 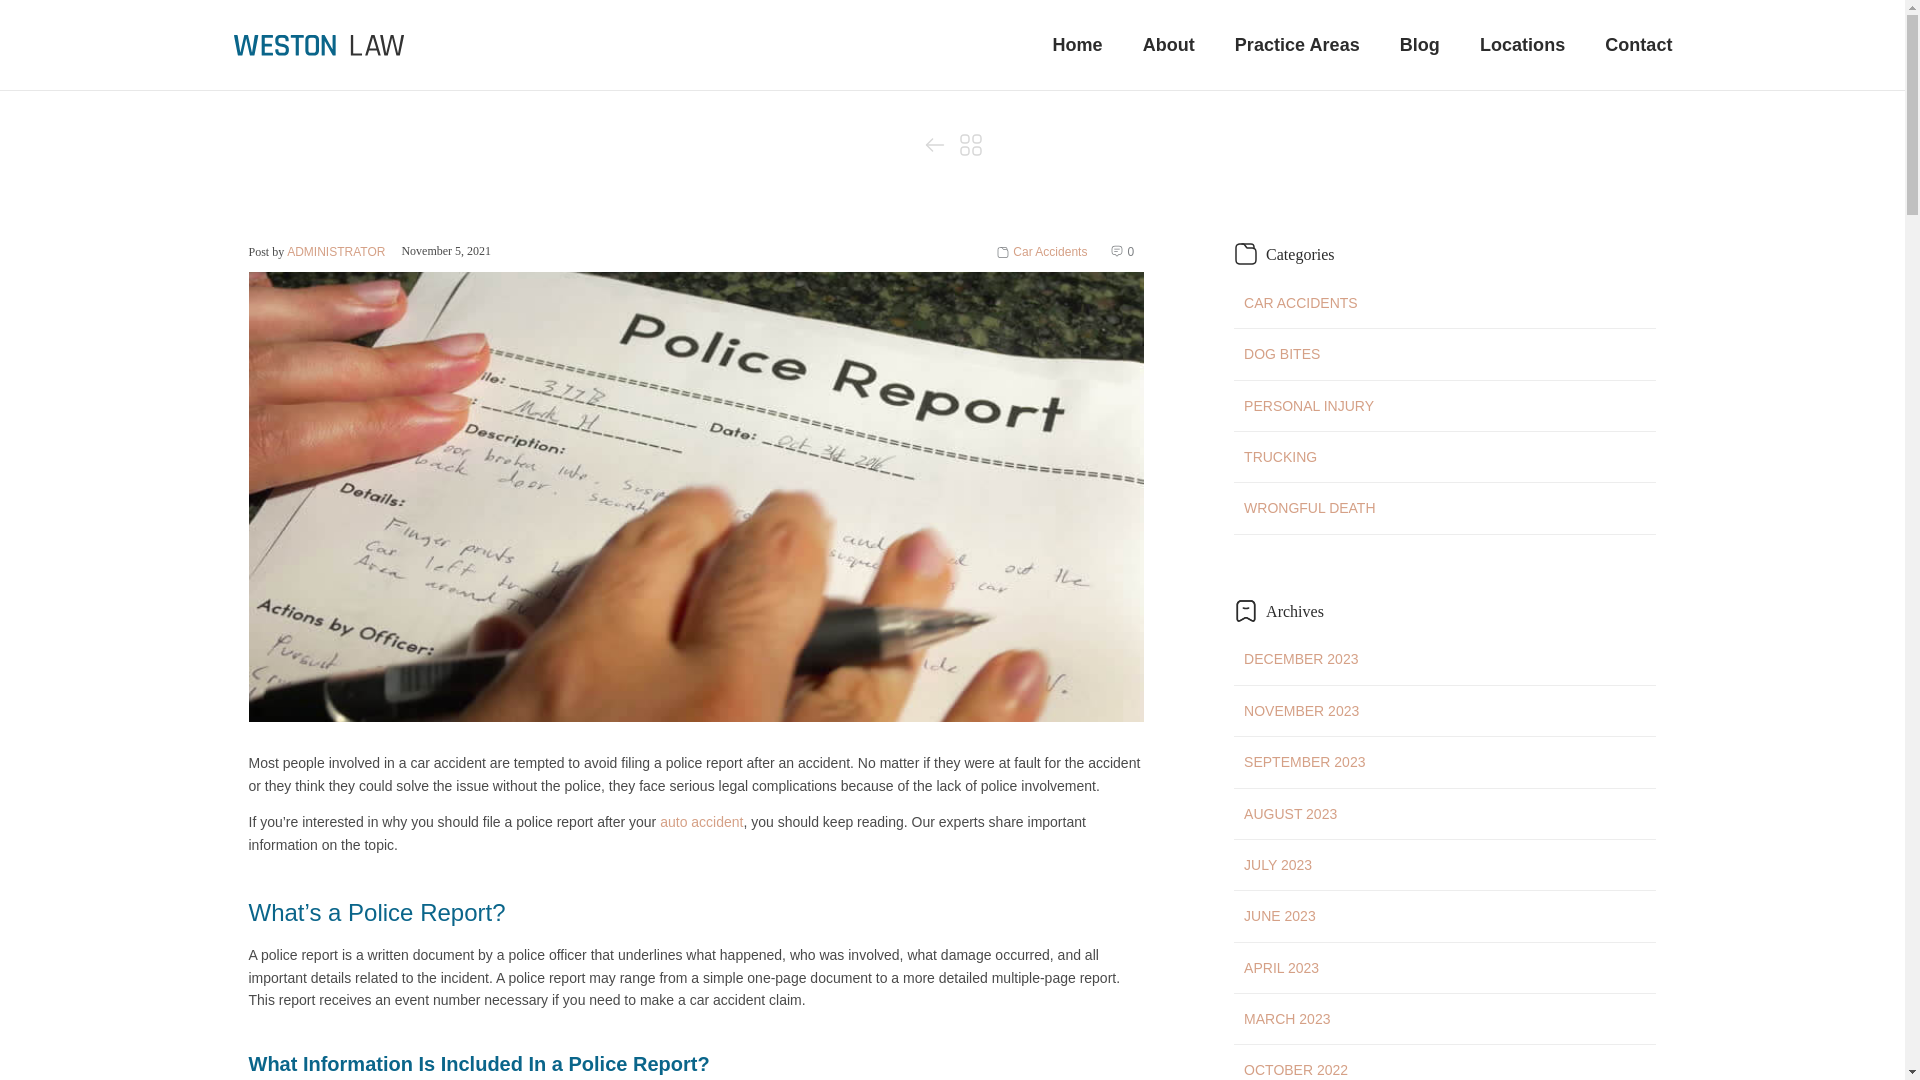 What do you see at coordinates (1050, 252) in the screenshot?
I see `Car Accidents` at bounding box center [1050, 252].